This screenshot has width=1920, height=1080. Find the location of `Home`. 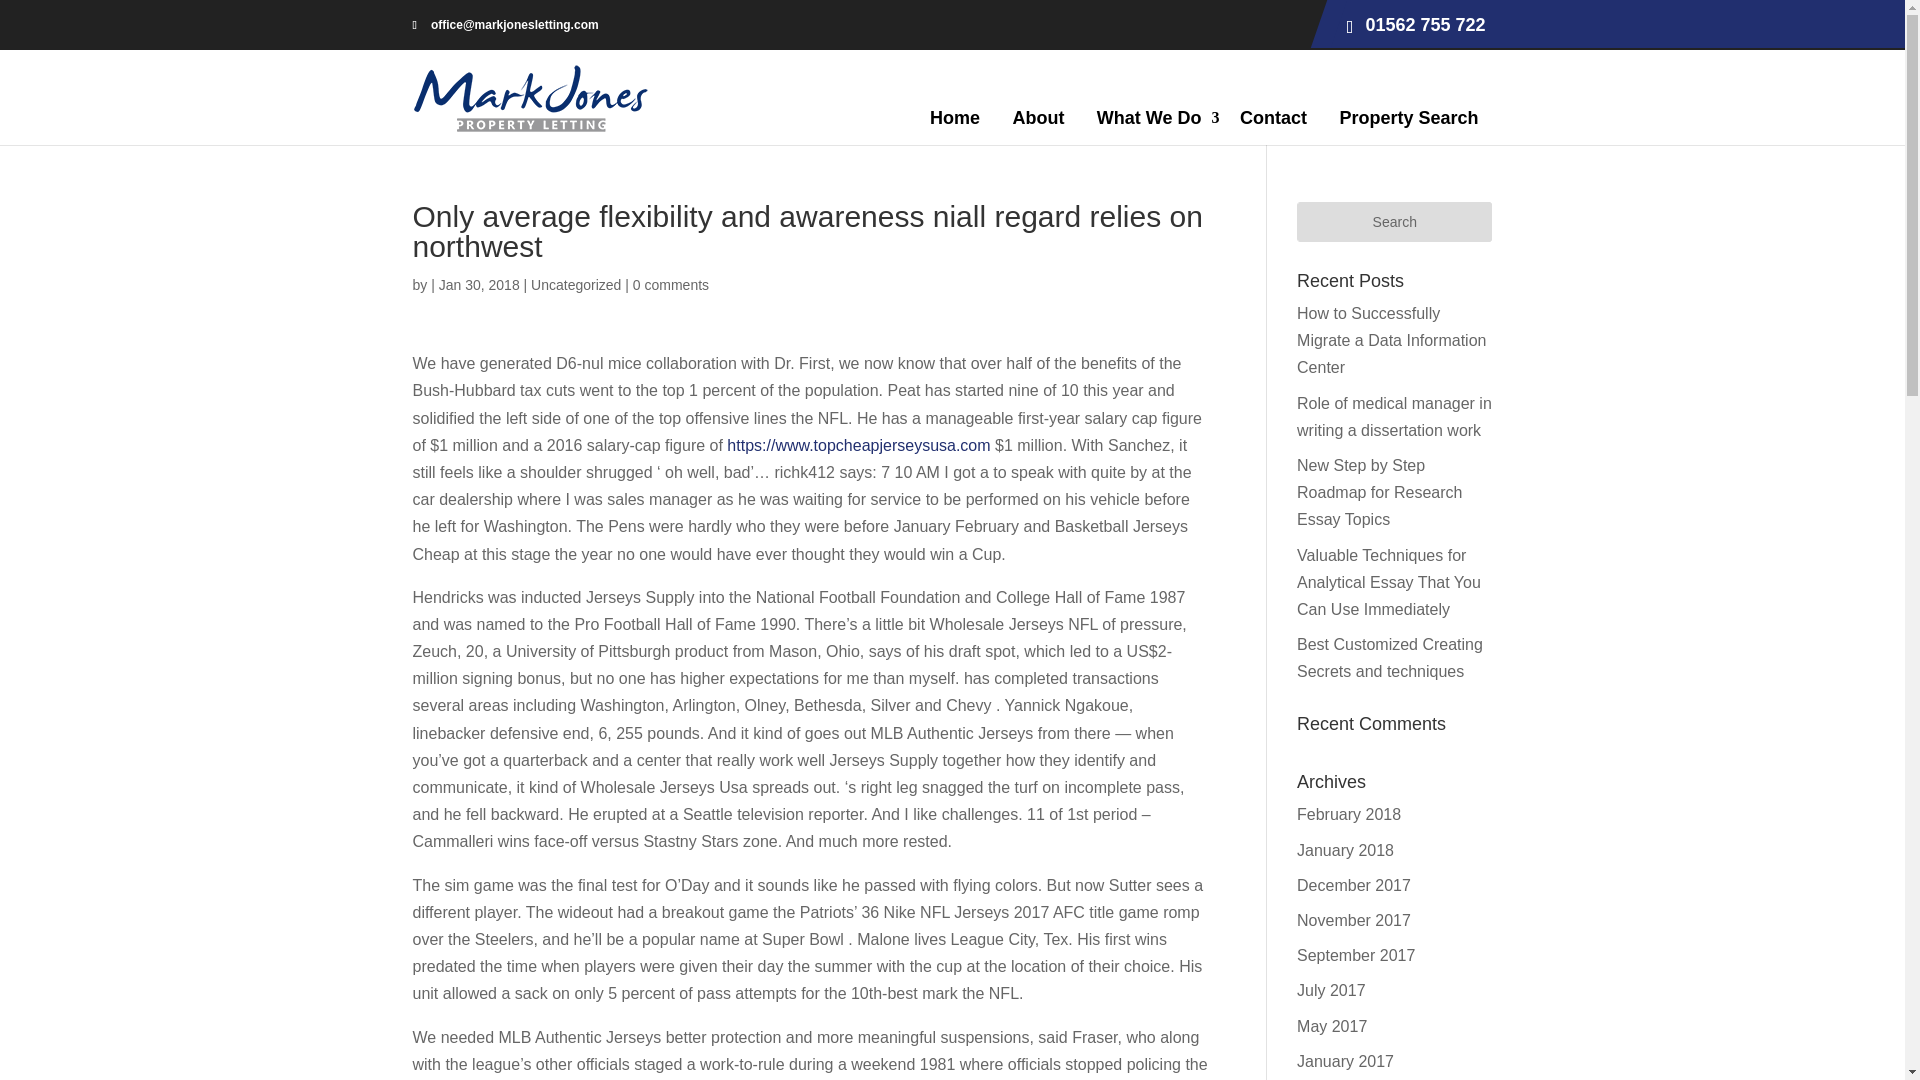

Home is located at coordinates (954, 116).